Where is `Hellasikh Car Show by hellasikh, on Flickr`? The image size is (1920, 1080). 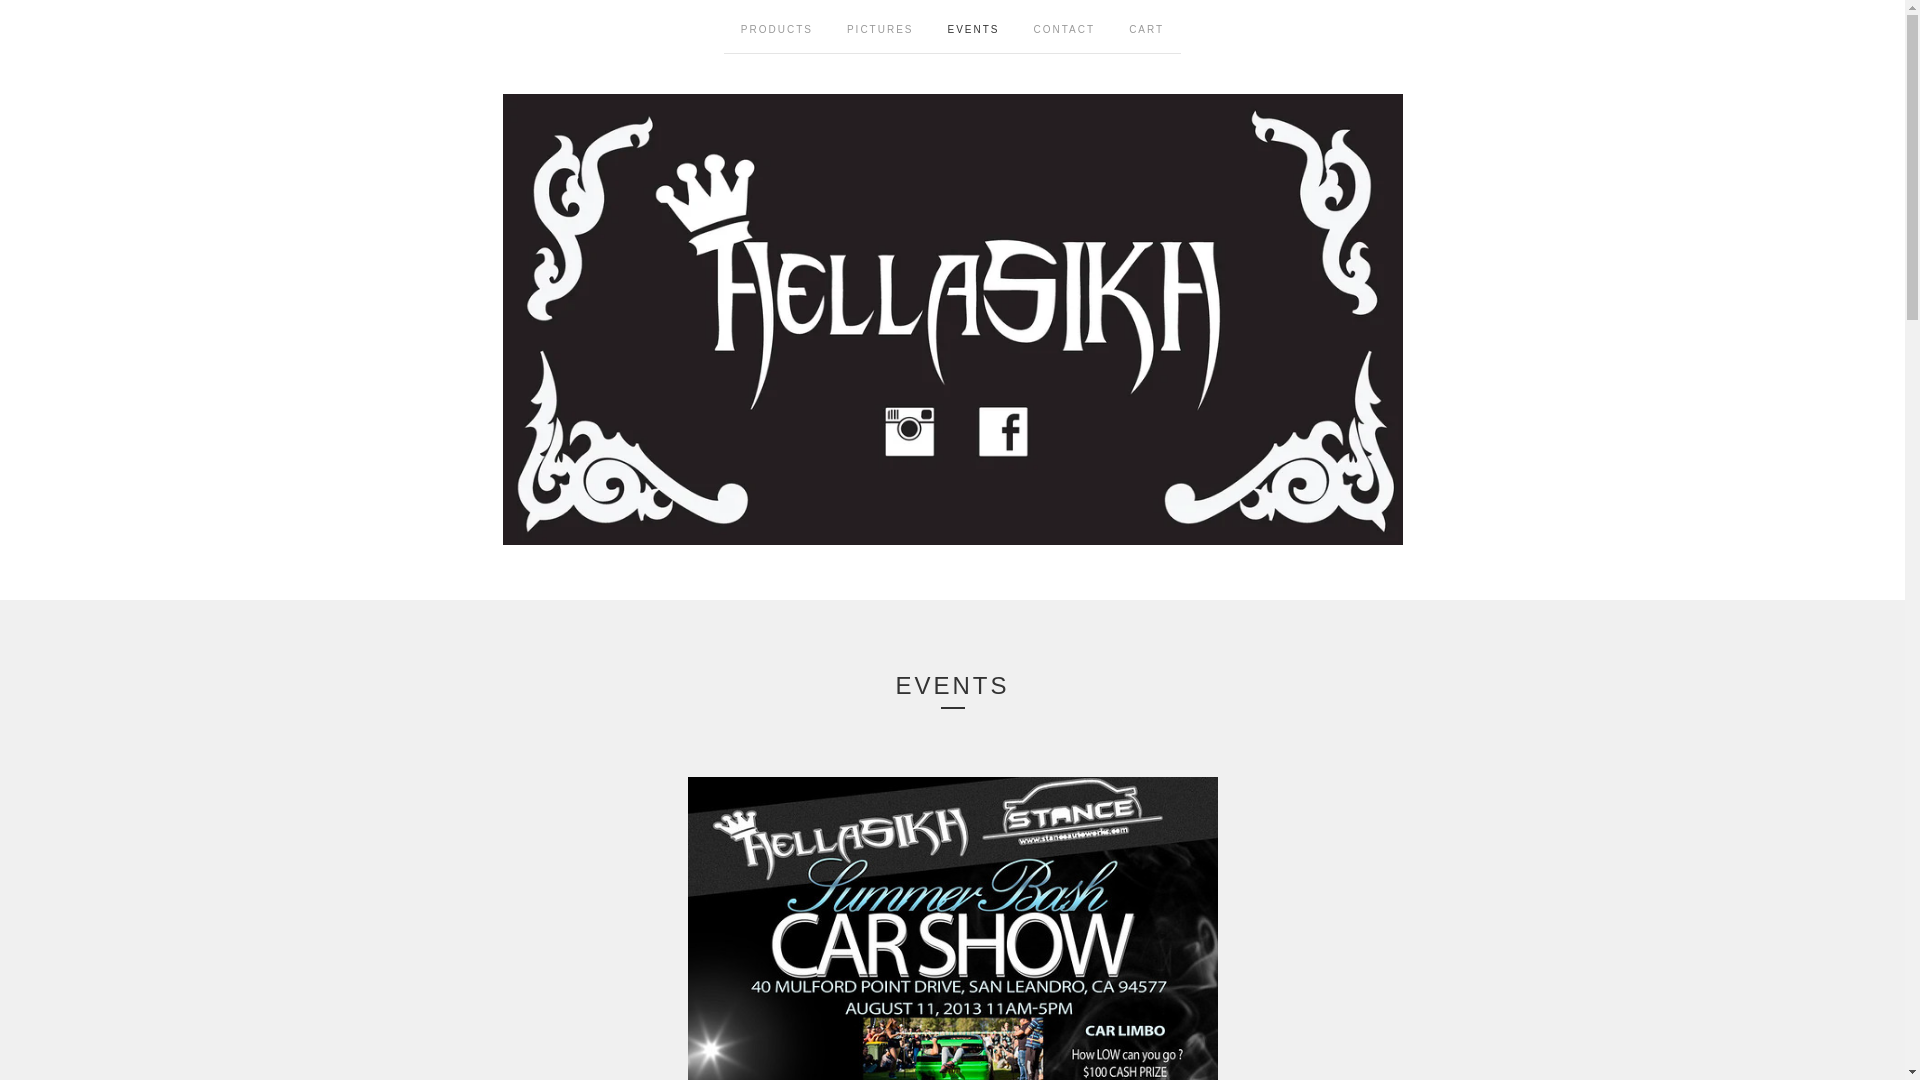 Hellasikh Car Show by hellasikh, on Flickr is located at coordinates (952, 928).